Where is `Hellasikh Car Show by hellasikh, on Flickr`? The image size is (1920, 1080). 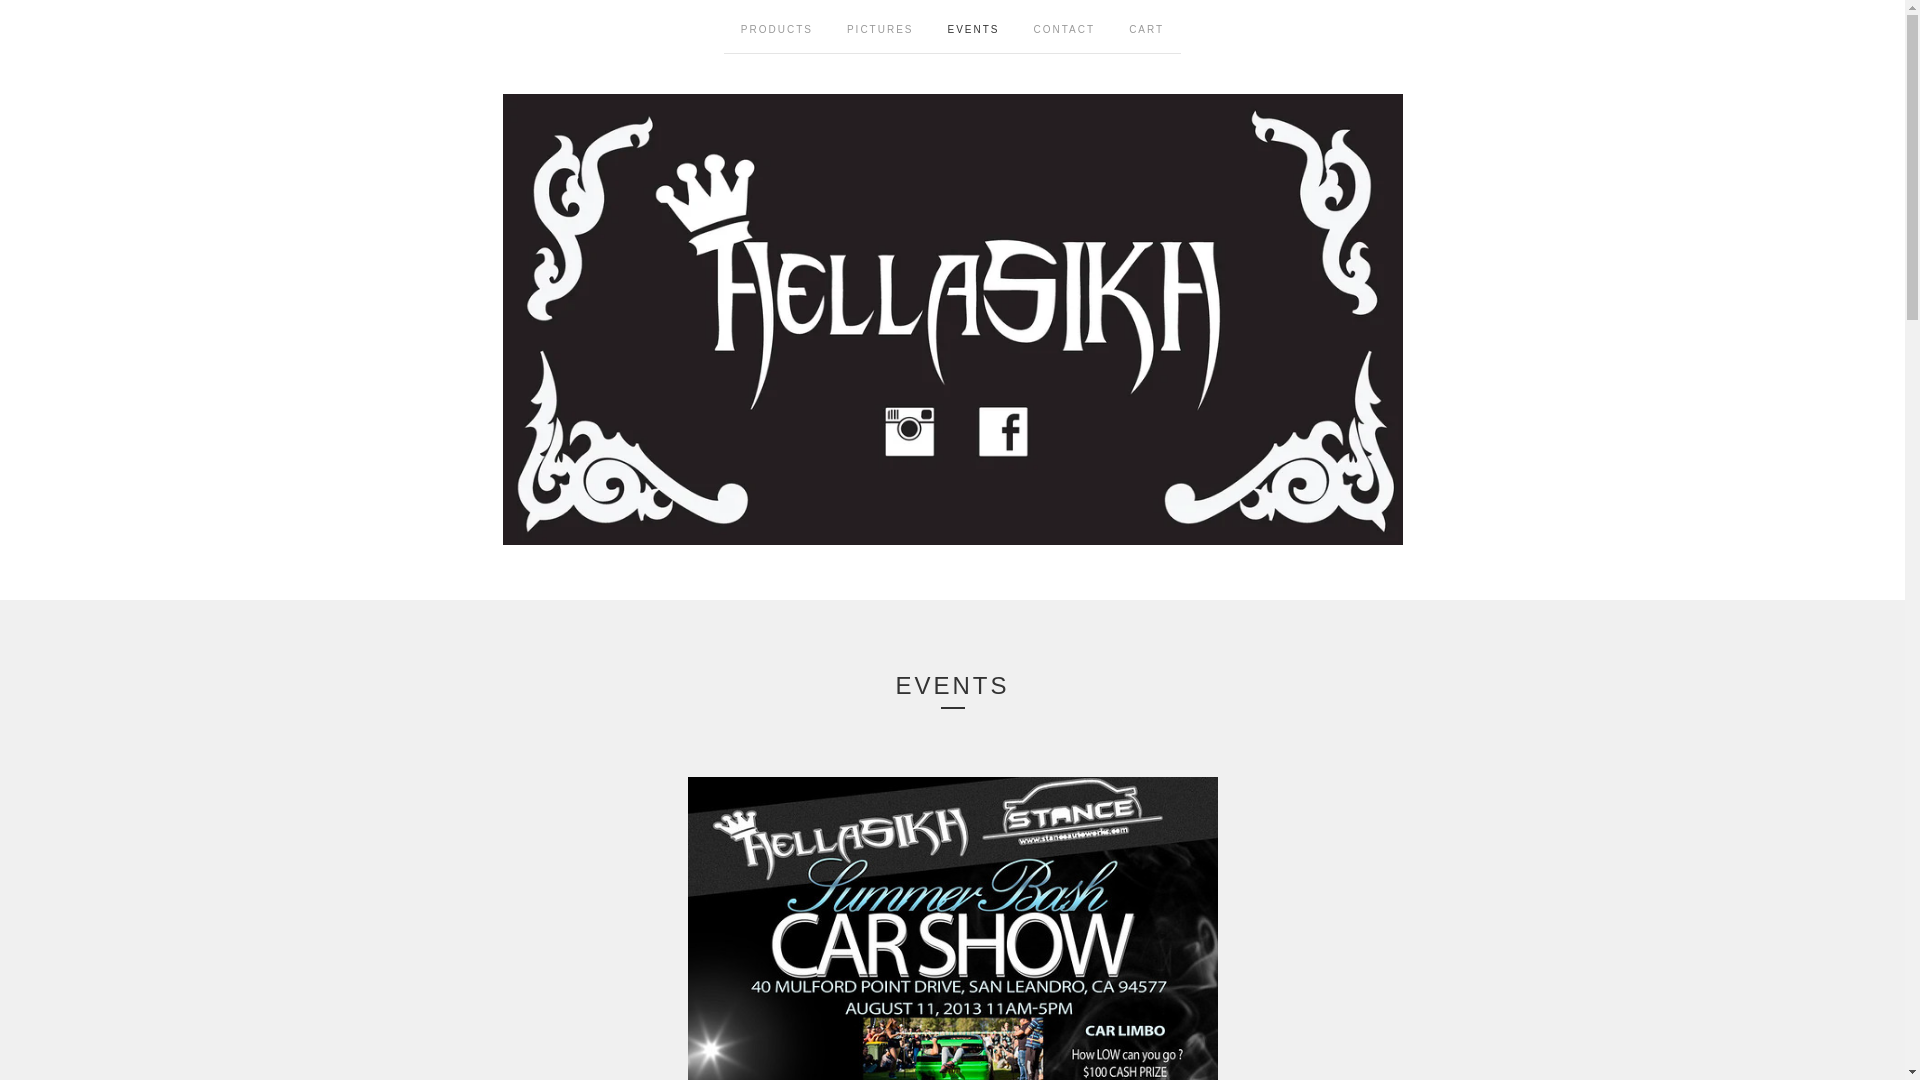 Hellasikh Car Show by hellasikh, on Flickr is located at coordinates (952, 928).